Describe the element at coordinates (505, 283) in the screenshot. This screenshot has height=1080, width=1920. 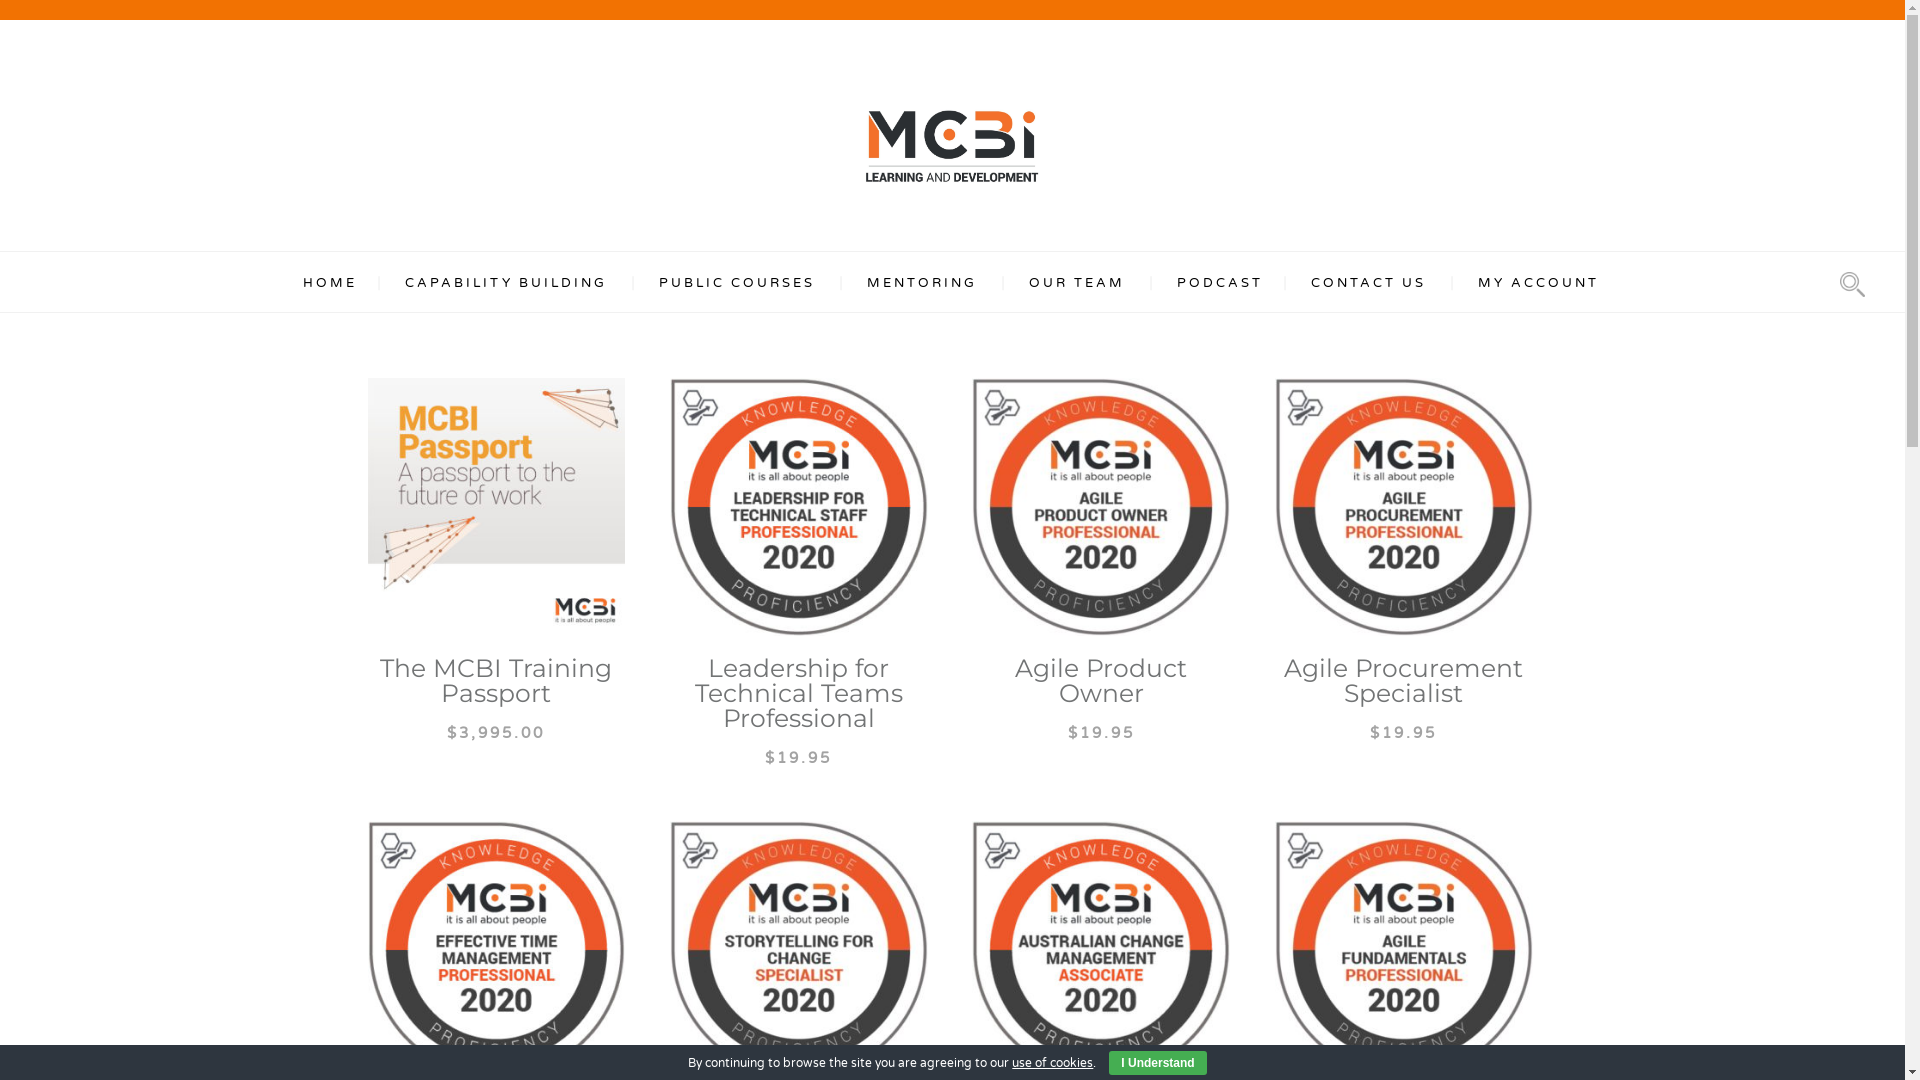
I see `CAPABILITY BUILDING` at that location.